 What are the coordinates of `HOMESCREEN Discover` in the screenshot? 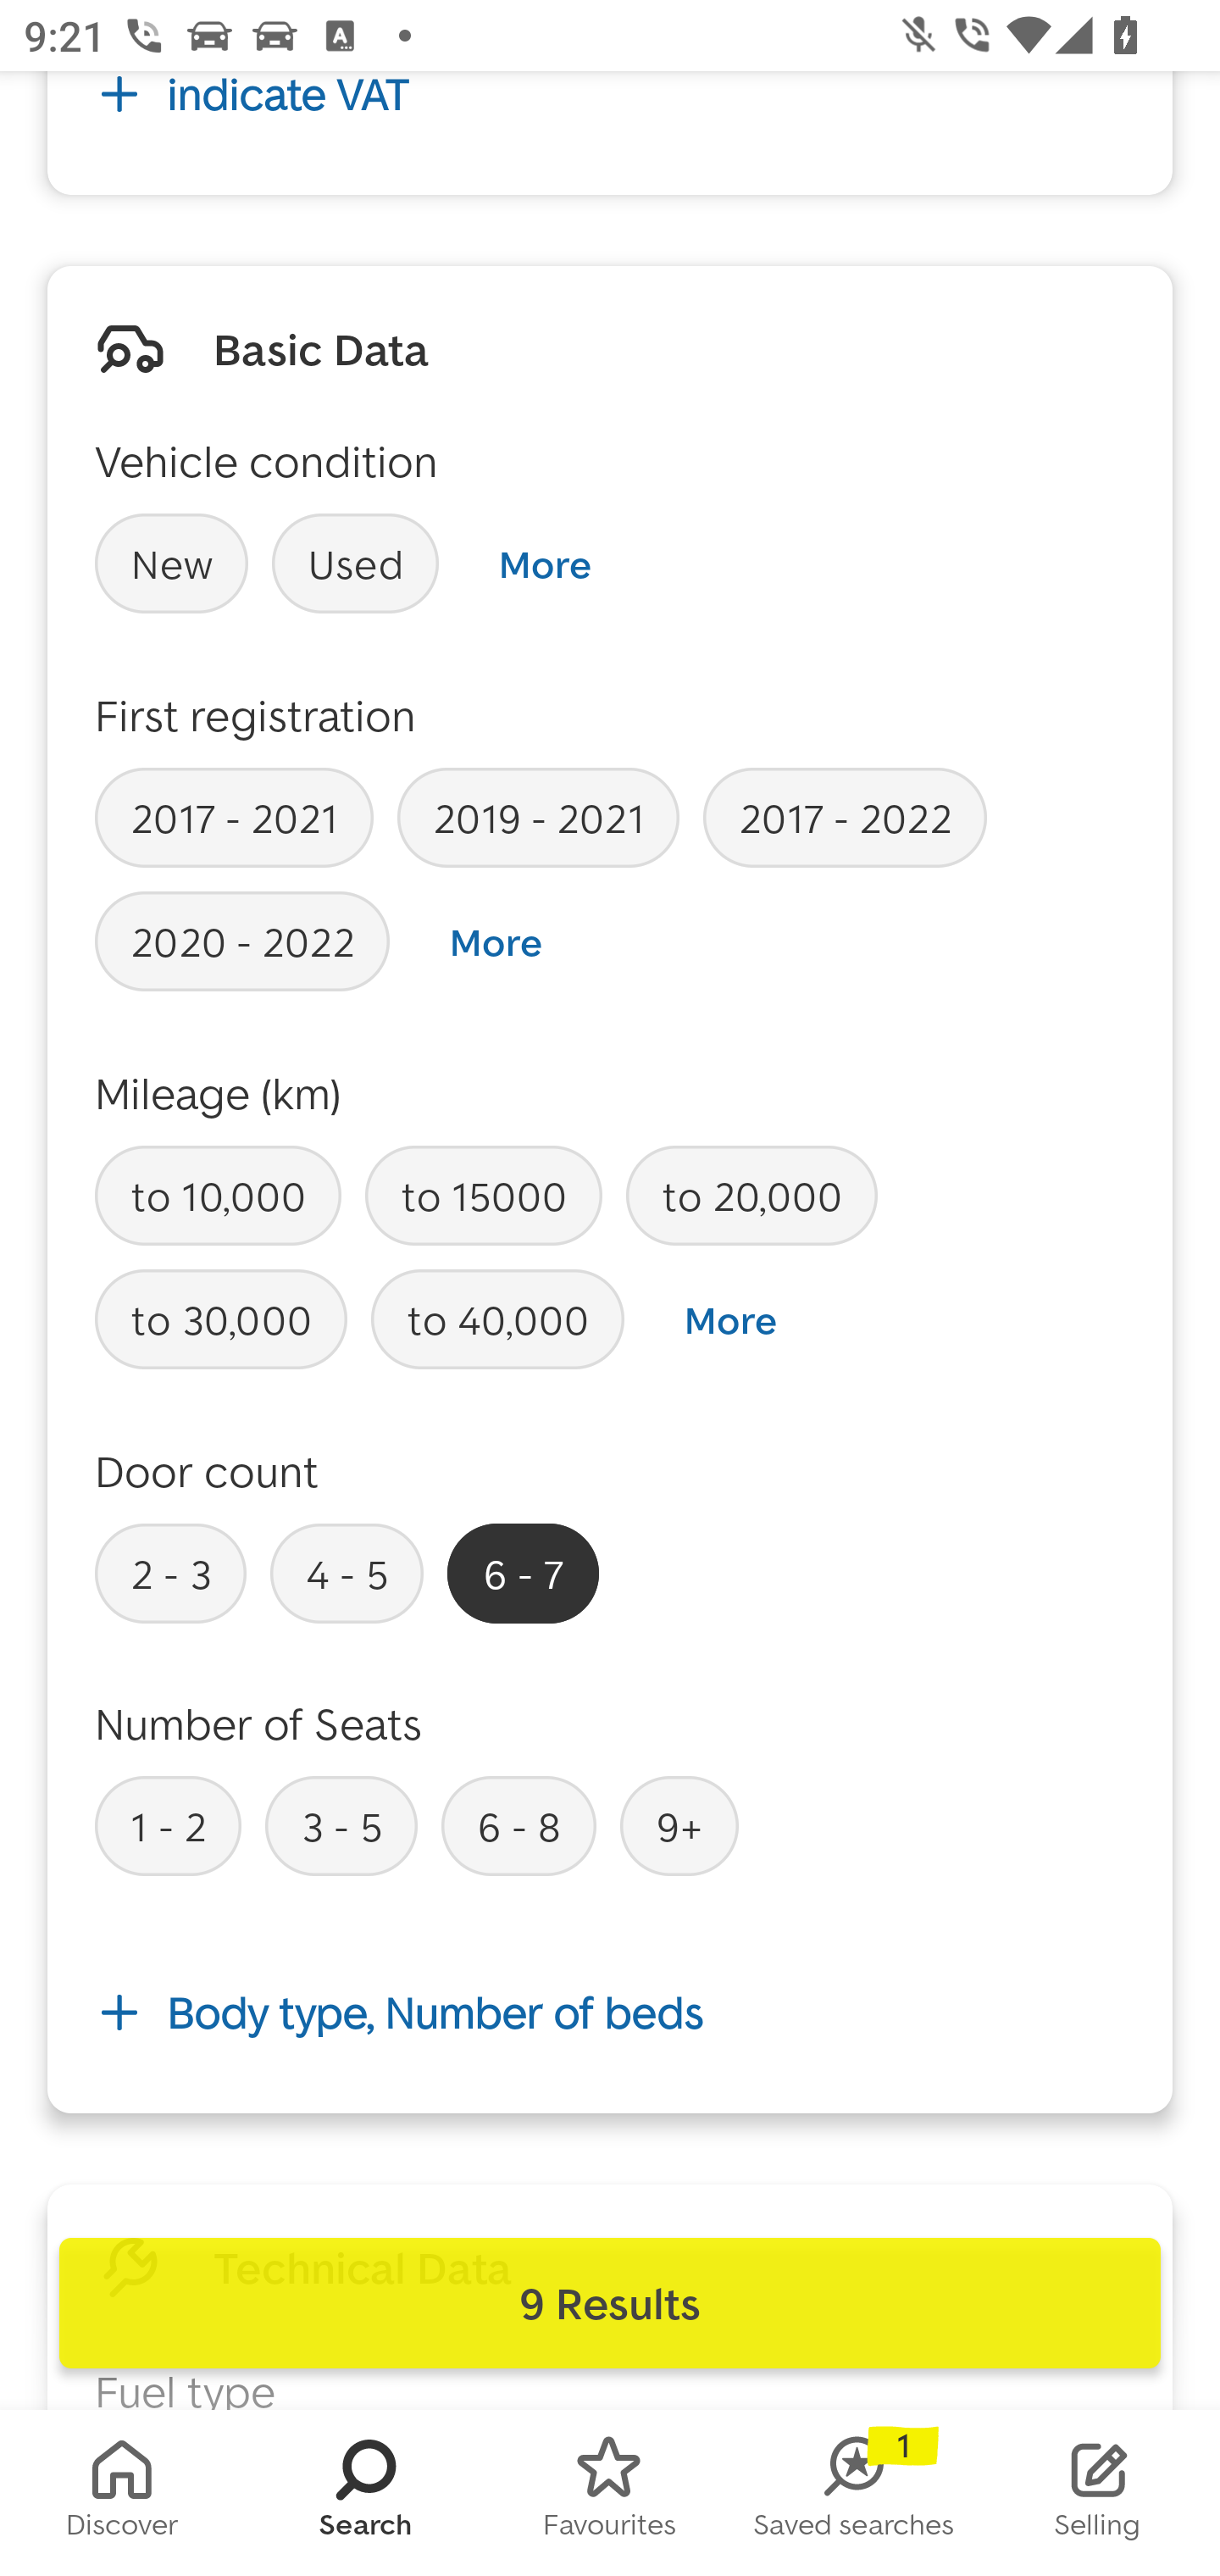 It's located at (122, 2493).